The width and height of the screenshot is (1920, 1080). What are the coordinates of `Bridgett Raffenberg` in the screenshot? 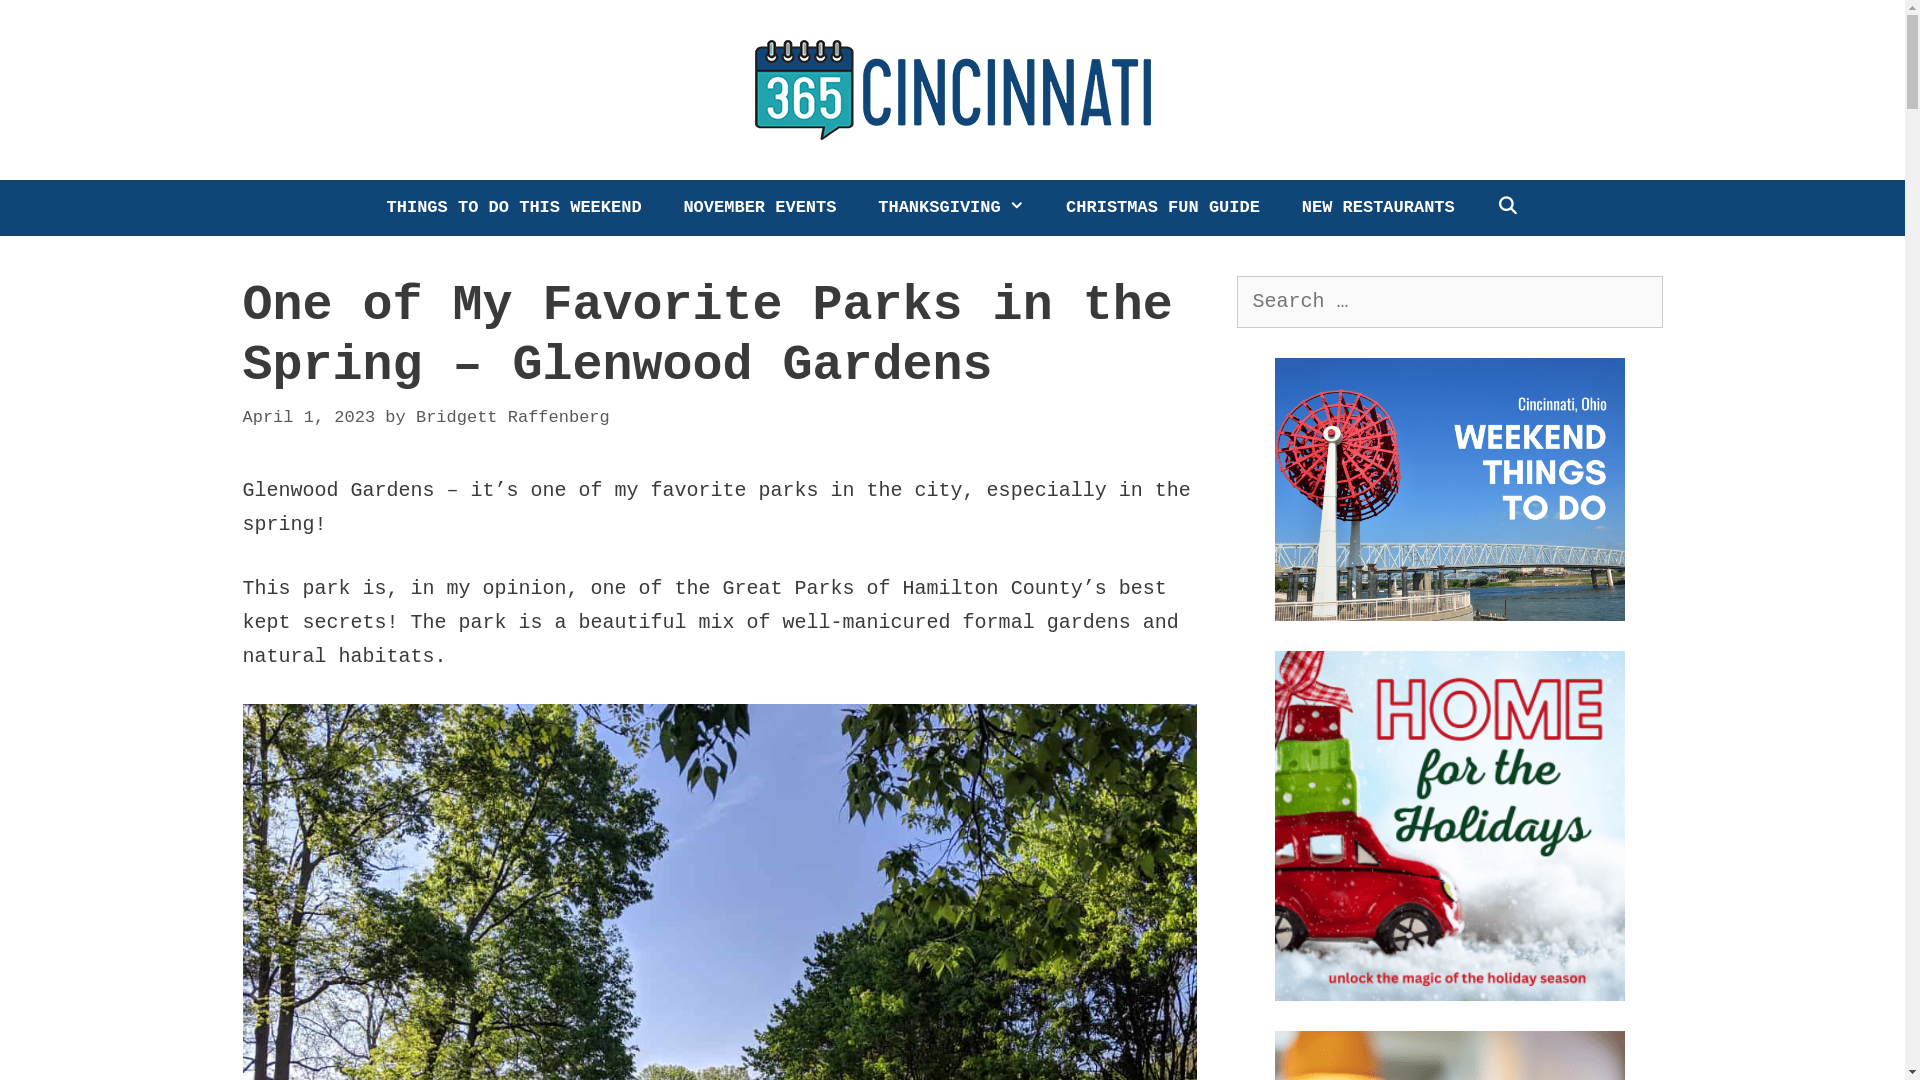 It's located at (513, 418).